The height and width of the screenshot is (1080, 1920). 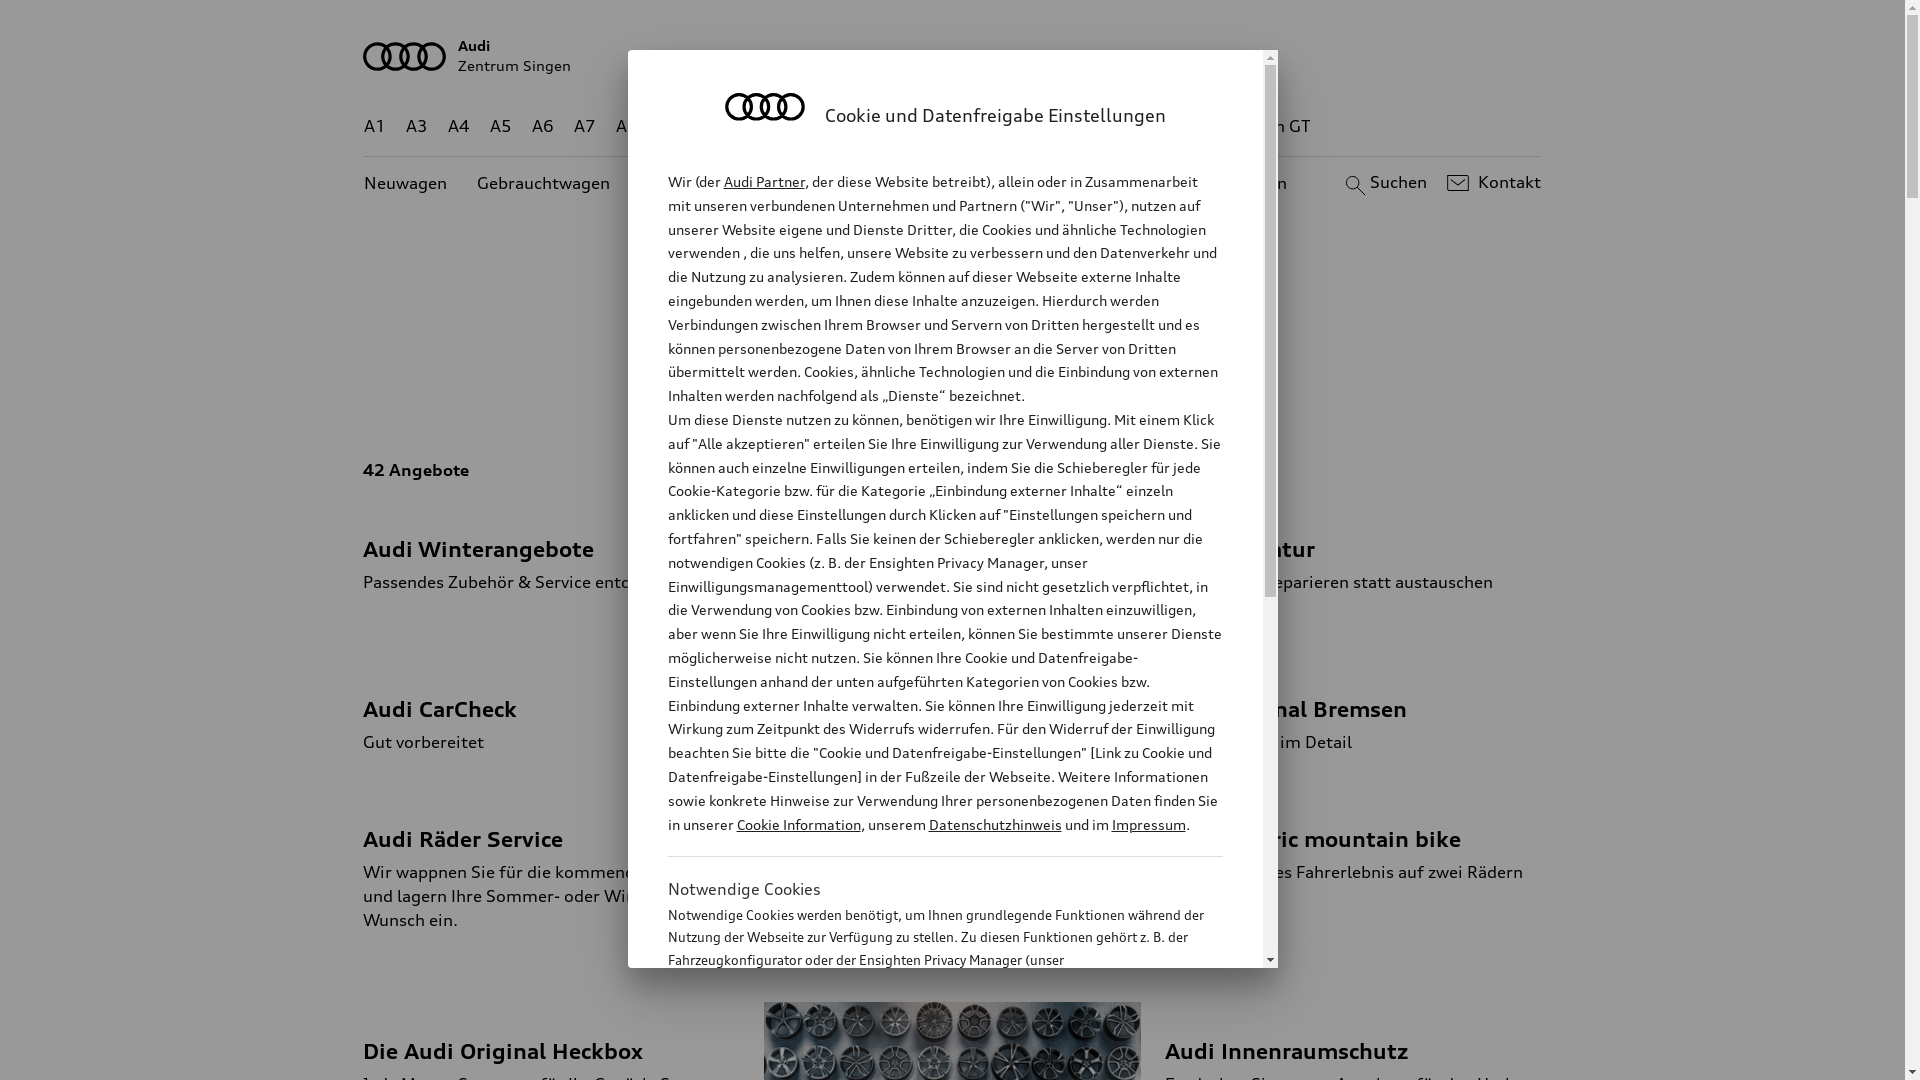 What do you see at coordinates (627, 126) in the screenshot?
I see `A8` at bounding box center [627, 126].